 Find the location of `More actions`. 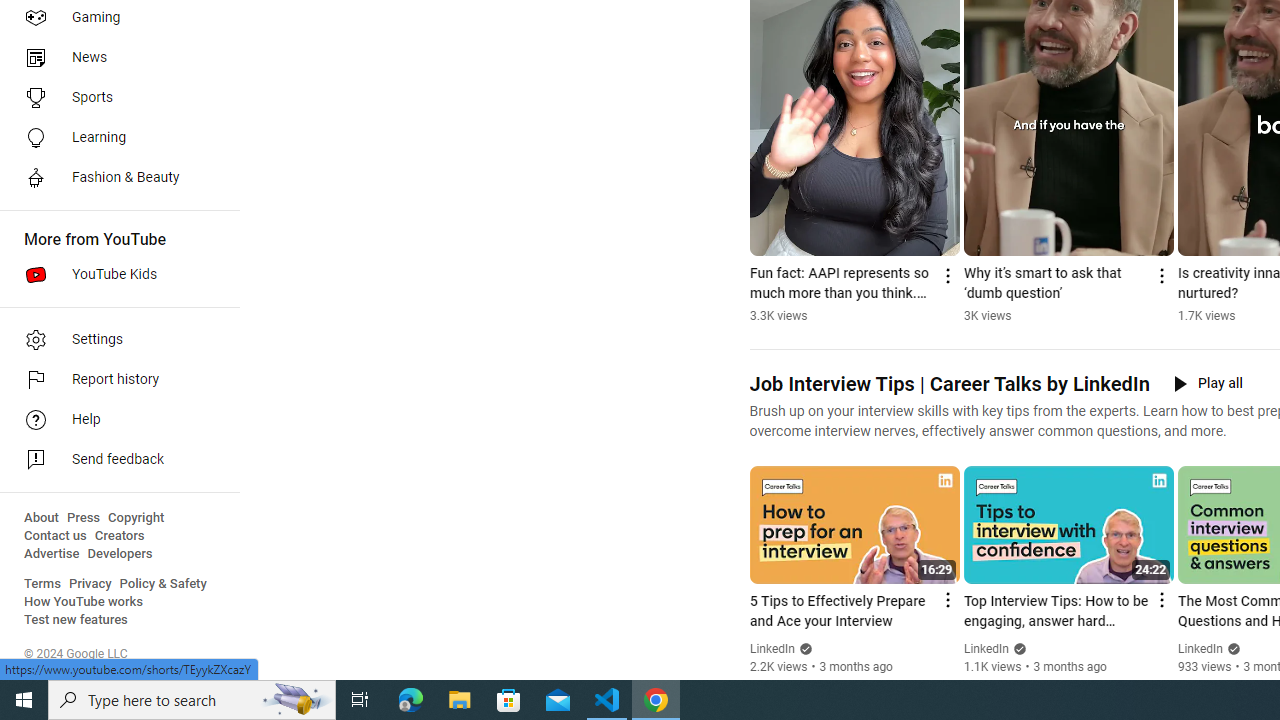

More actions is located at coordinates (1160, 276).